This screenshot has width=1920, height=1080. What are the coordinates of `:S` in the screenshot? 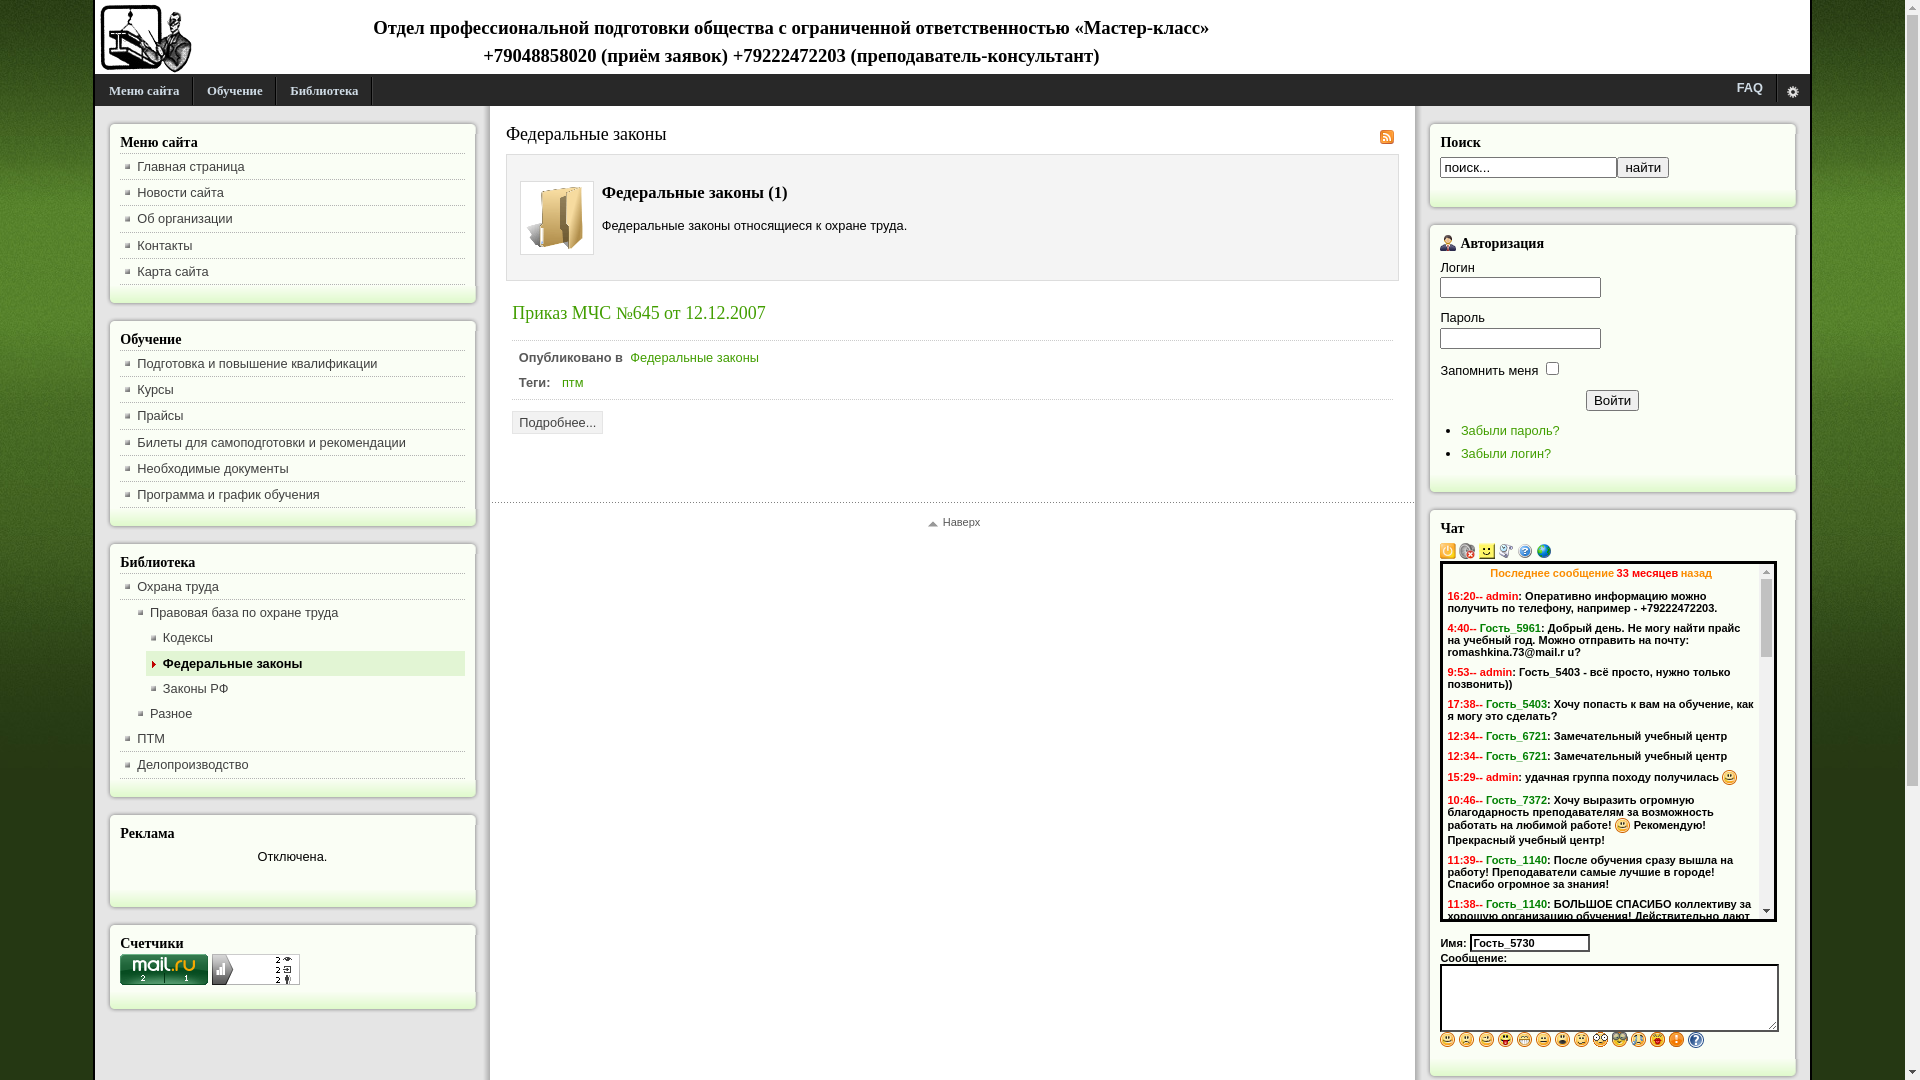 It's located at (1582, 1040).